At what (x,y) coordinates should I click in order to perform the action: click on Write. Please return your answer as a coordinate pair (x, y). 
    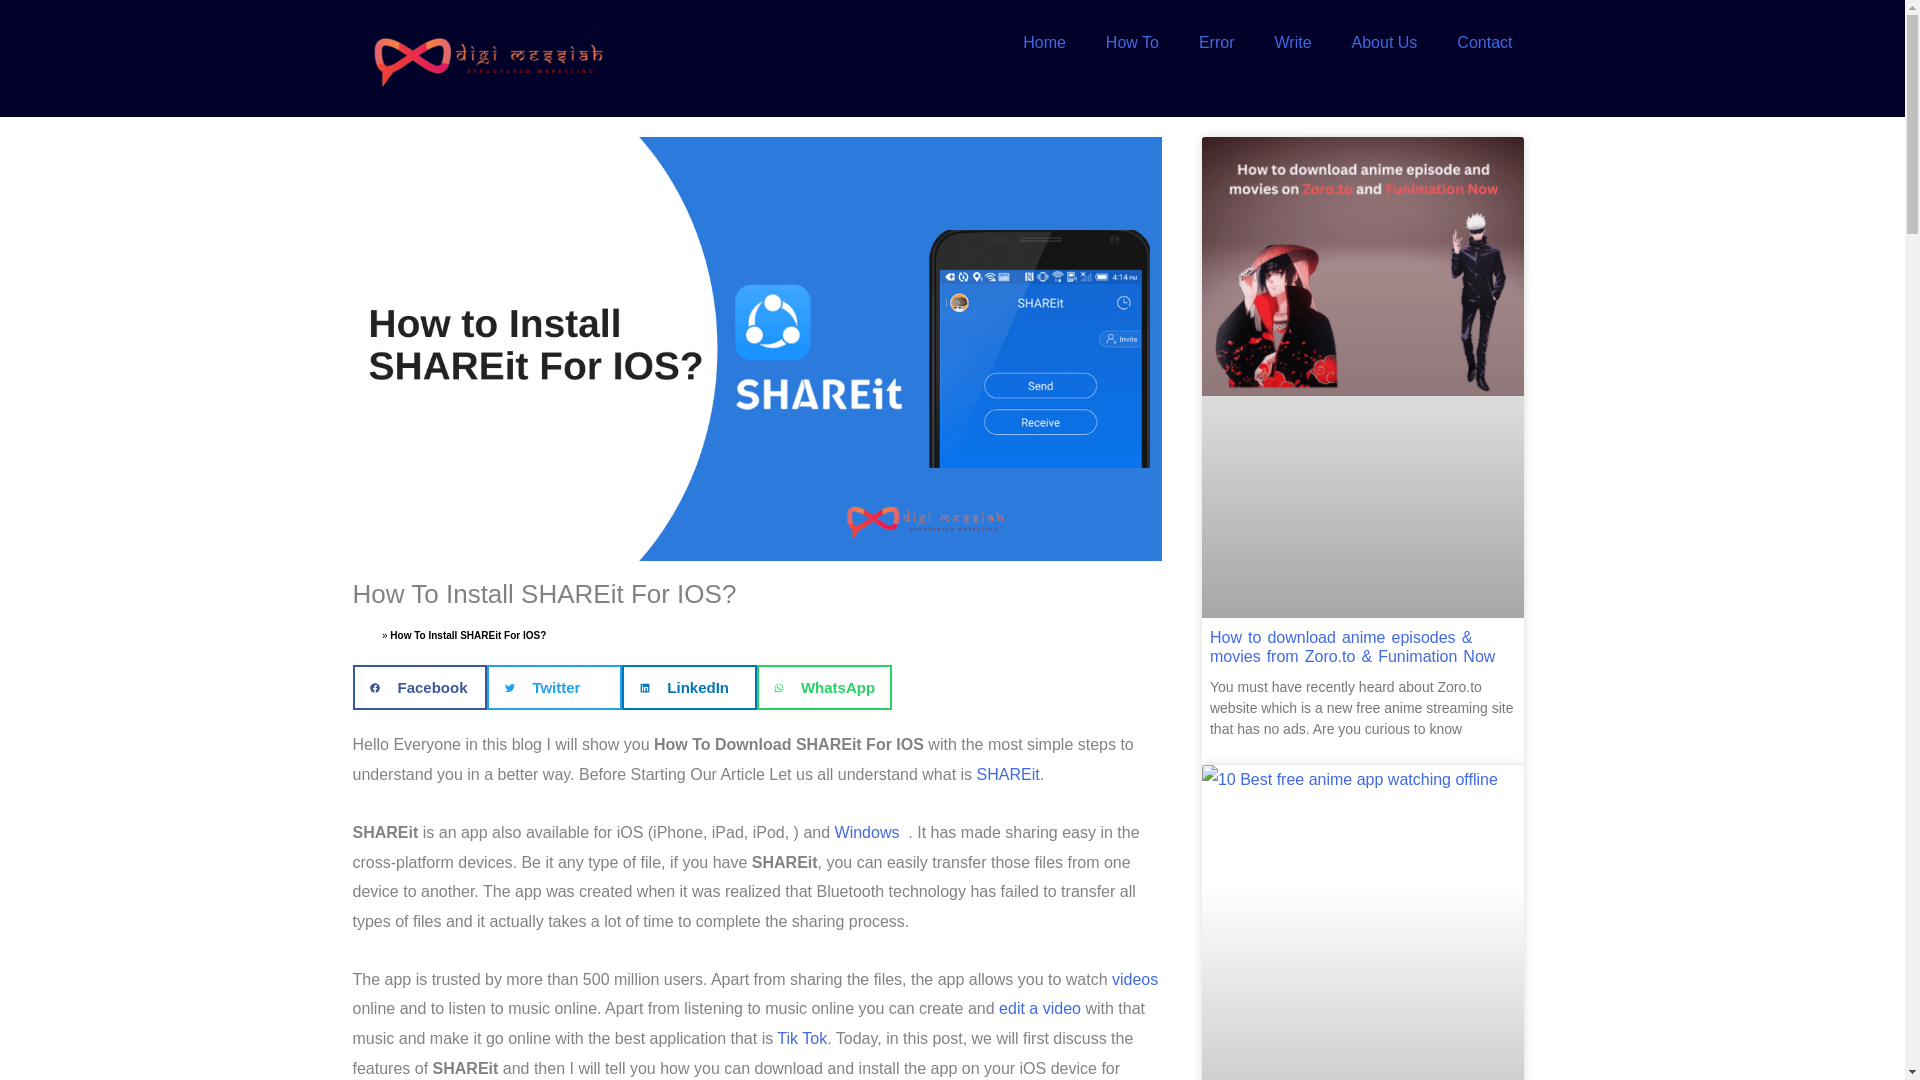
    Looking at the image, I should click on (1292, 42).